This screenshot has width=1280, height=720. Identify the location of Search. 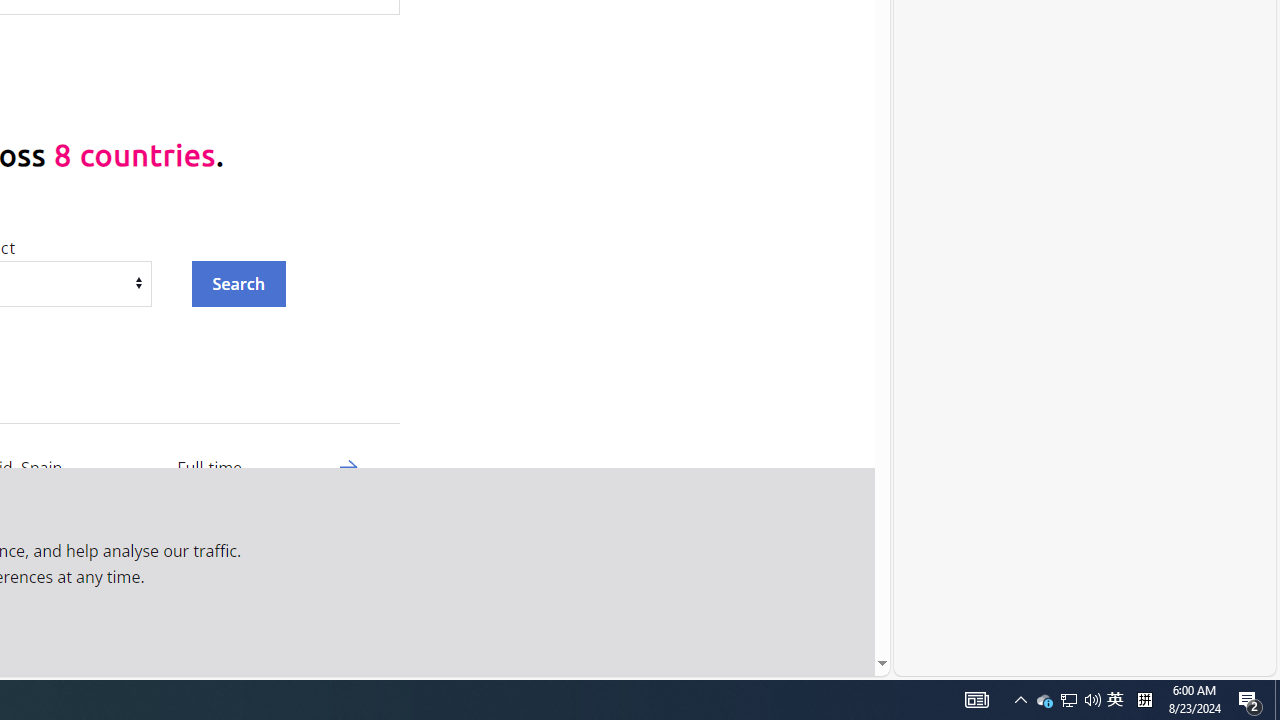
(238, 283).